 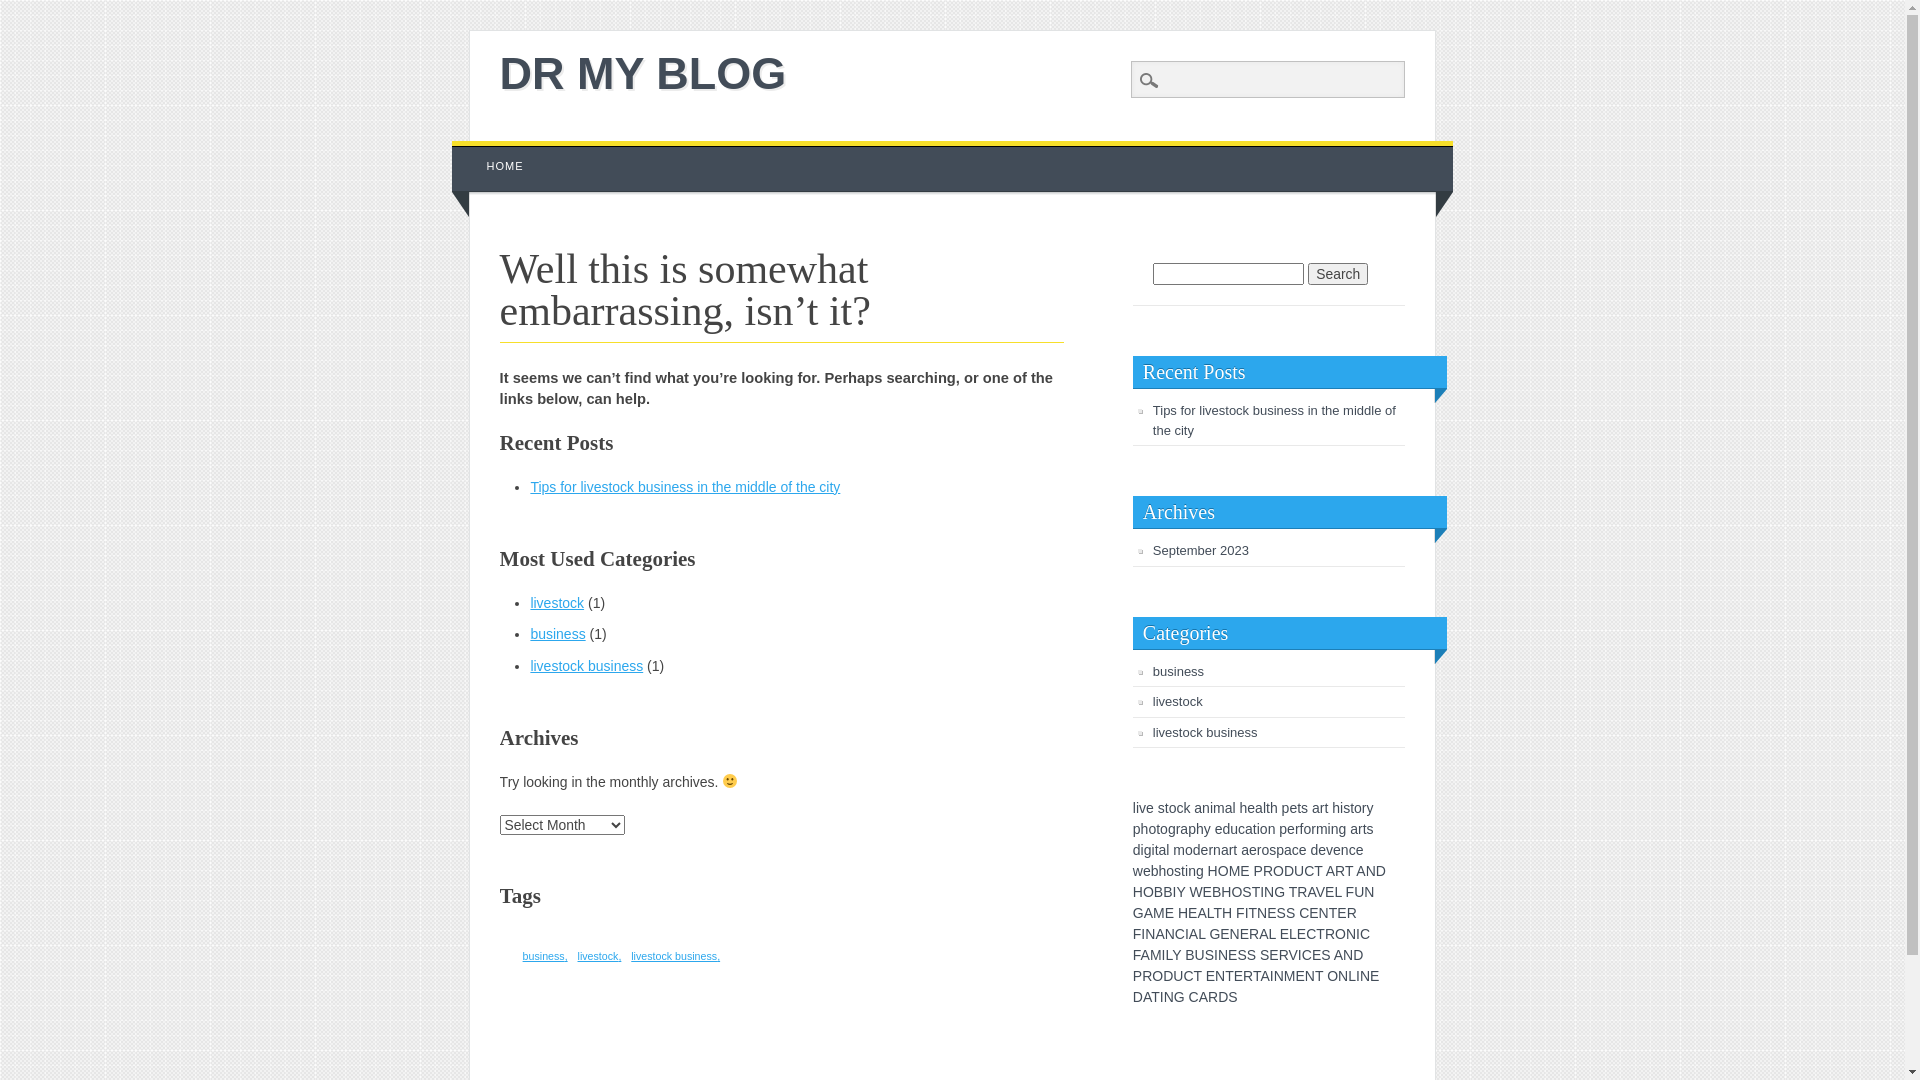 What do you see at coordinates (1294, 892) in the screenshot?
I see `T` at bounding box center [1294, 892].